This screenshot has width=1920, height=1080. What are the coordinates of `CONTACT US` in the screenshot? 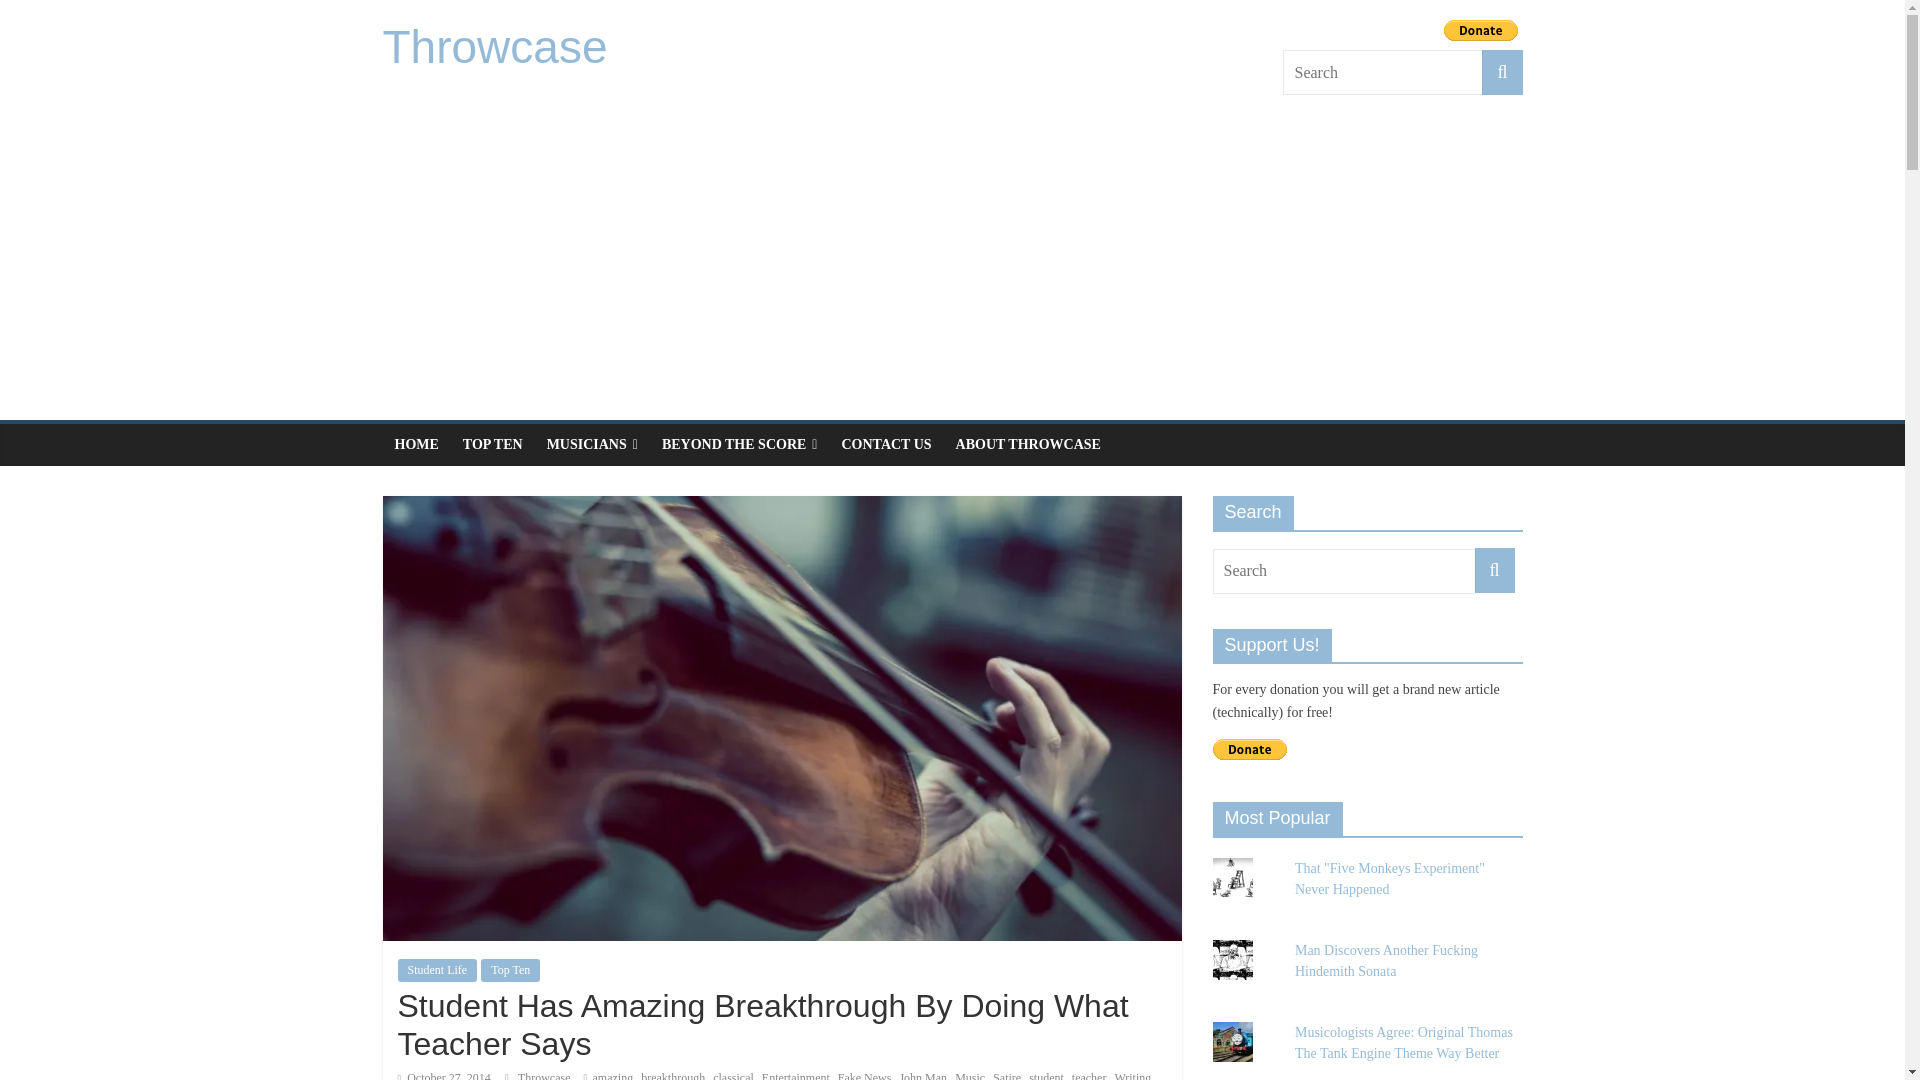 It's located at (886, 444).